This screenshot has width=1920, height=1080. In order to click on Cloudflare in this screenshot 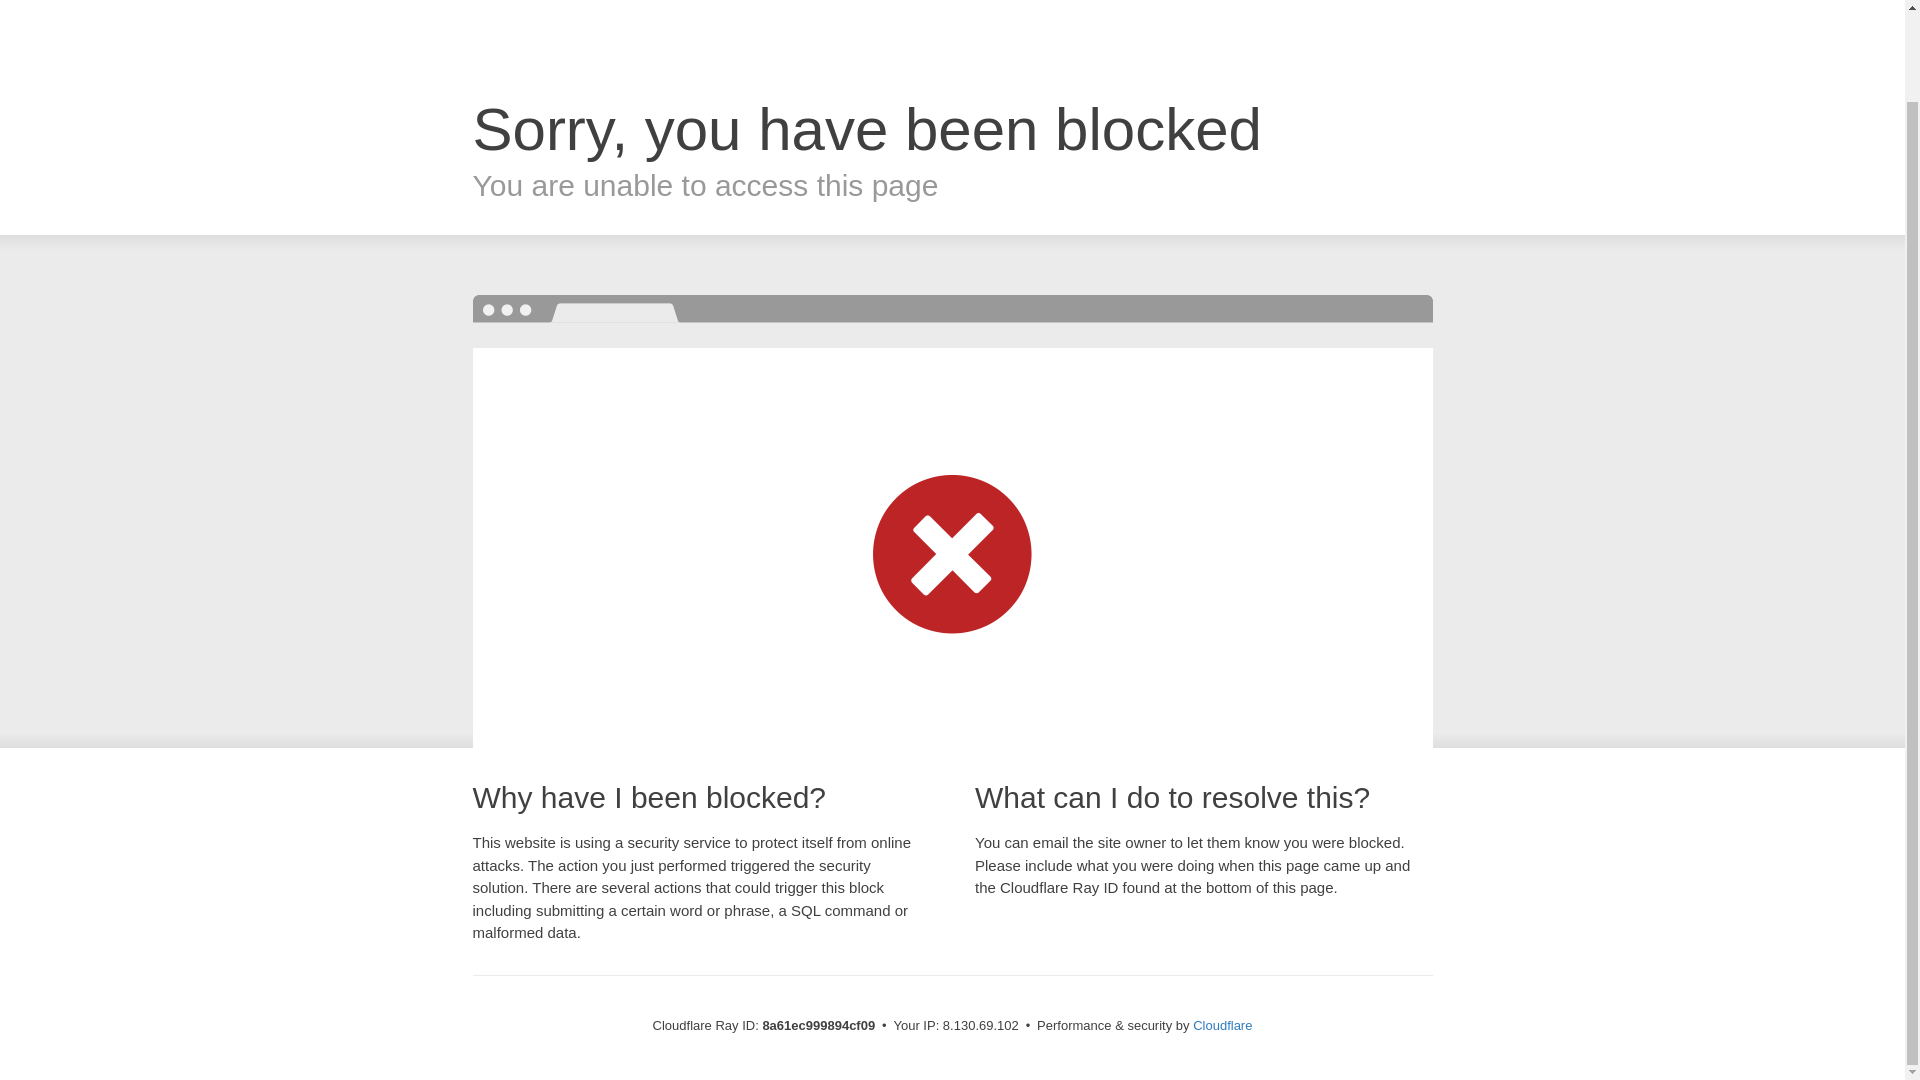, I will do `click(1222, 1025)`.